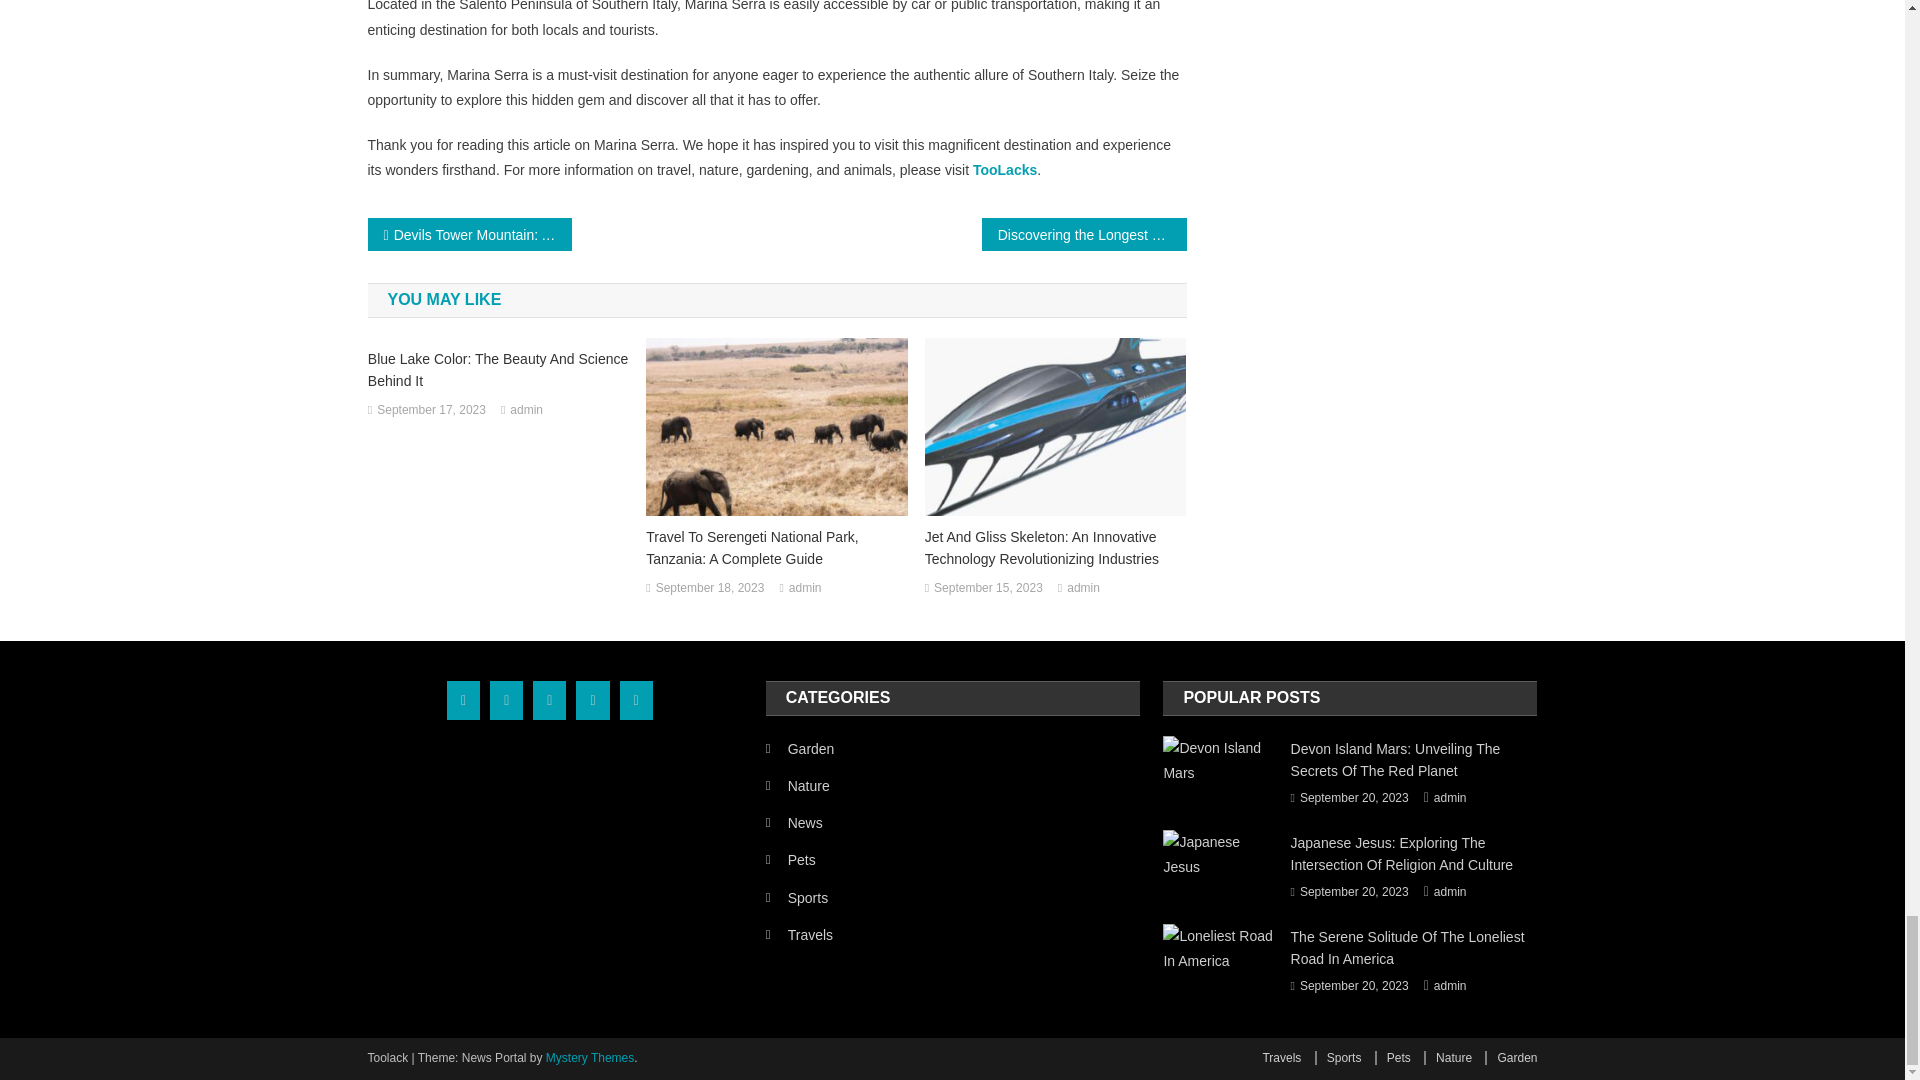  I want to click on TooLacks, so click(1004, 170).